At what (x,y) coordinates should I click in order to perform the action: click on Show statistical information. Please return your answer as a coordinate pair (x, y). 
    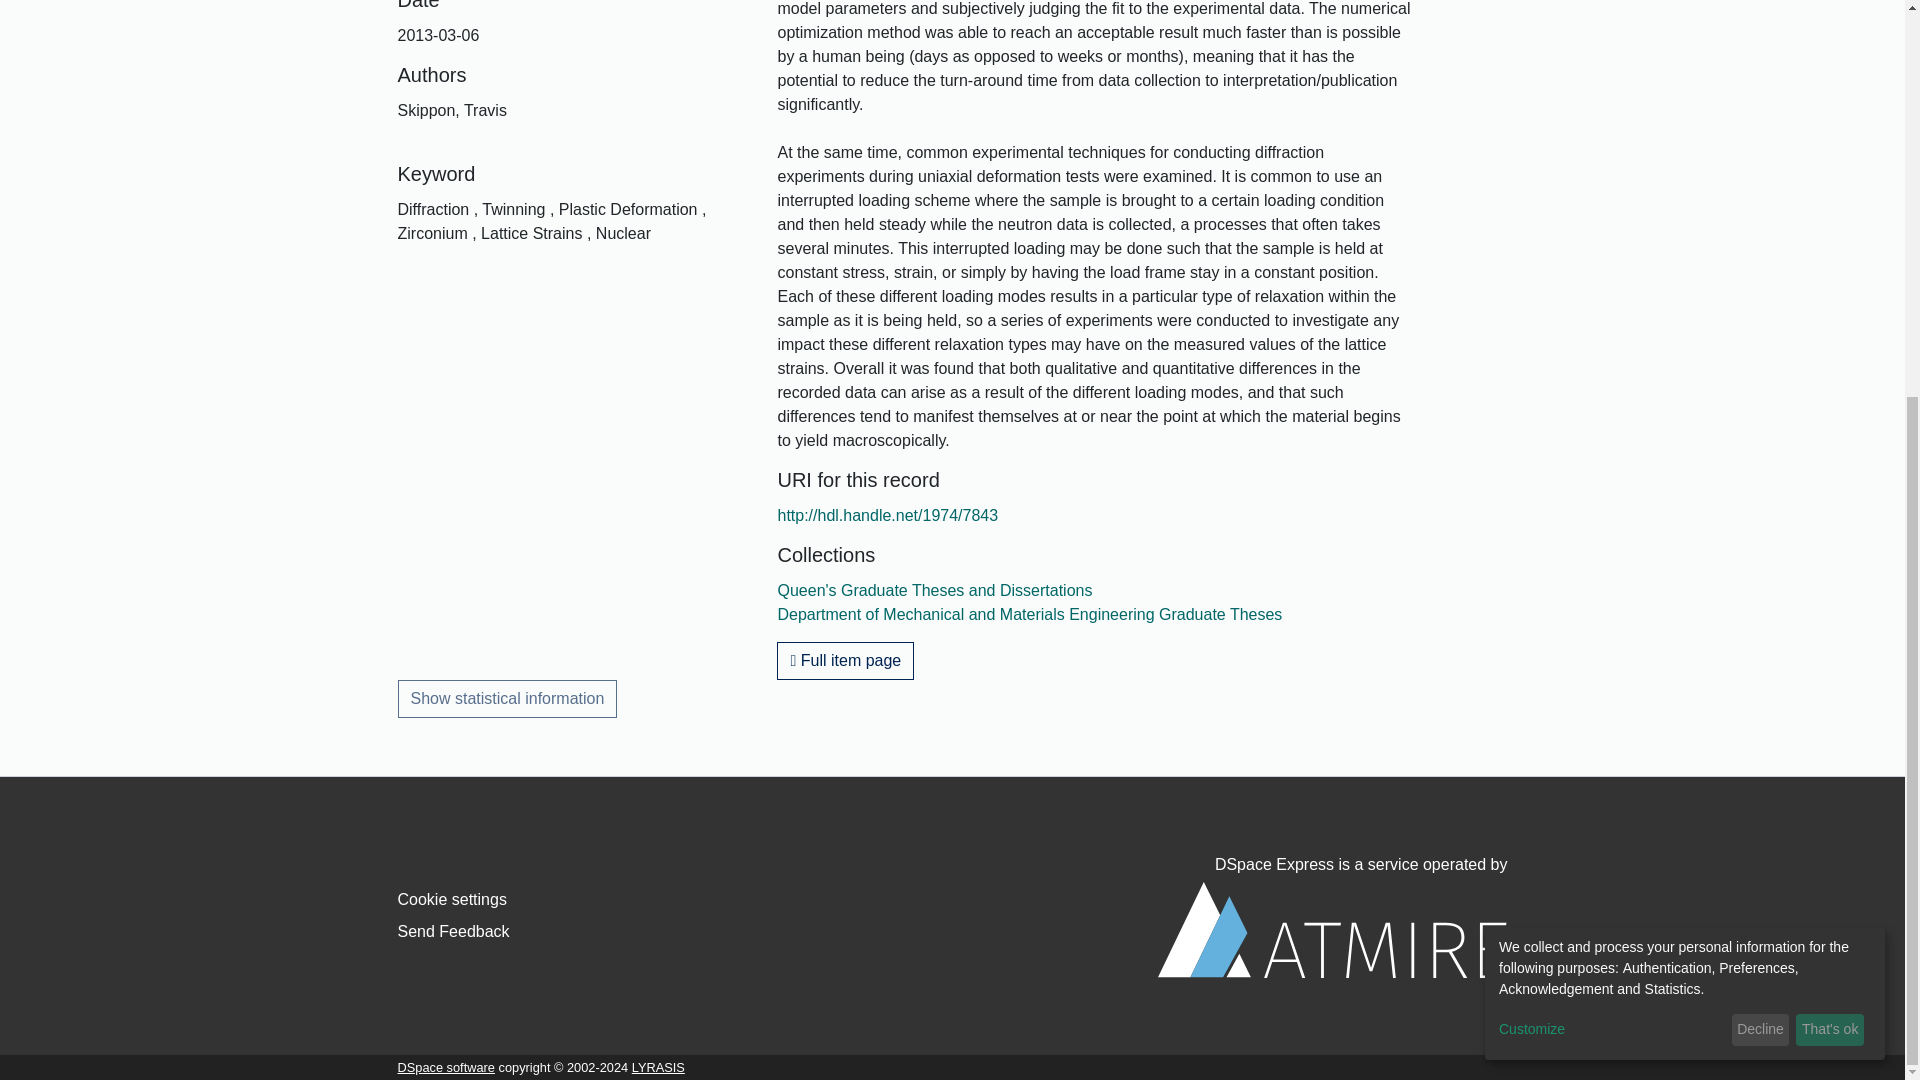
    Looking at the image, I should click on (508, 699).